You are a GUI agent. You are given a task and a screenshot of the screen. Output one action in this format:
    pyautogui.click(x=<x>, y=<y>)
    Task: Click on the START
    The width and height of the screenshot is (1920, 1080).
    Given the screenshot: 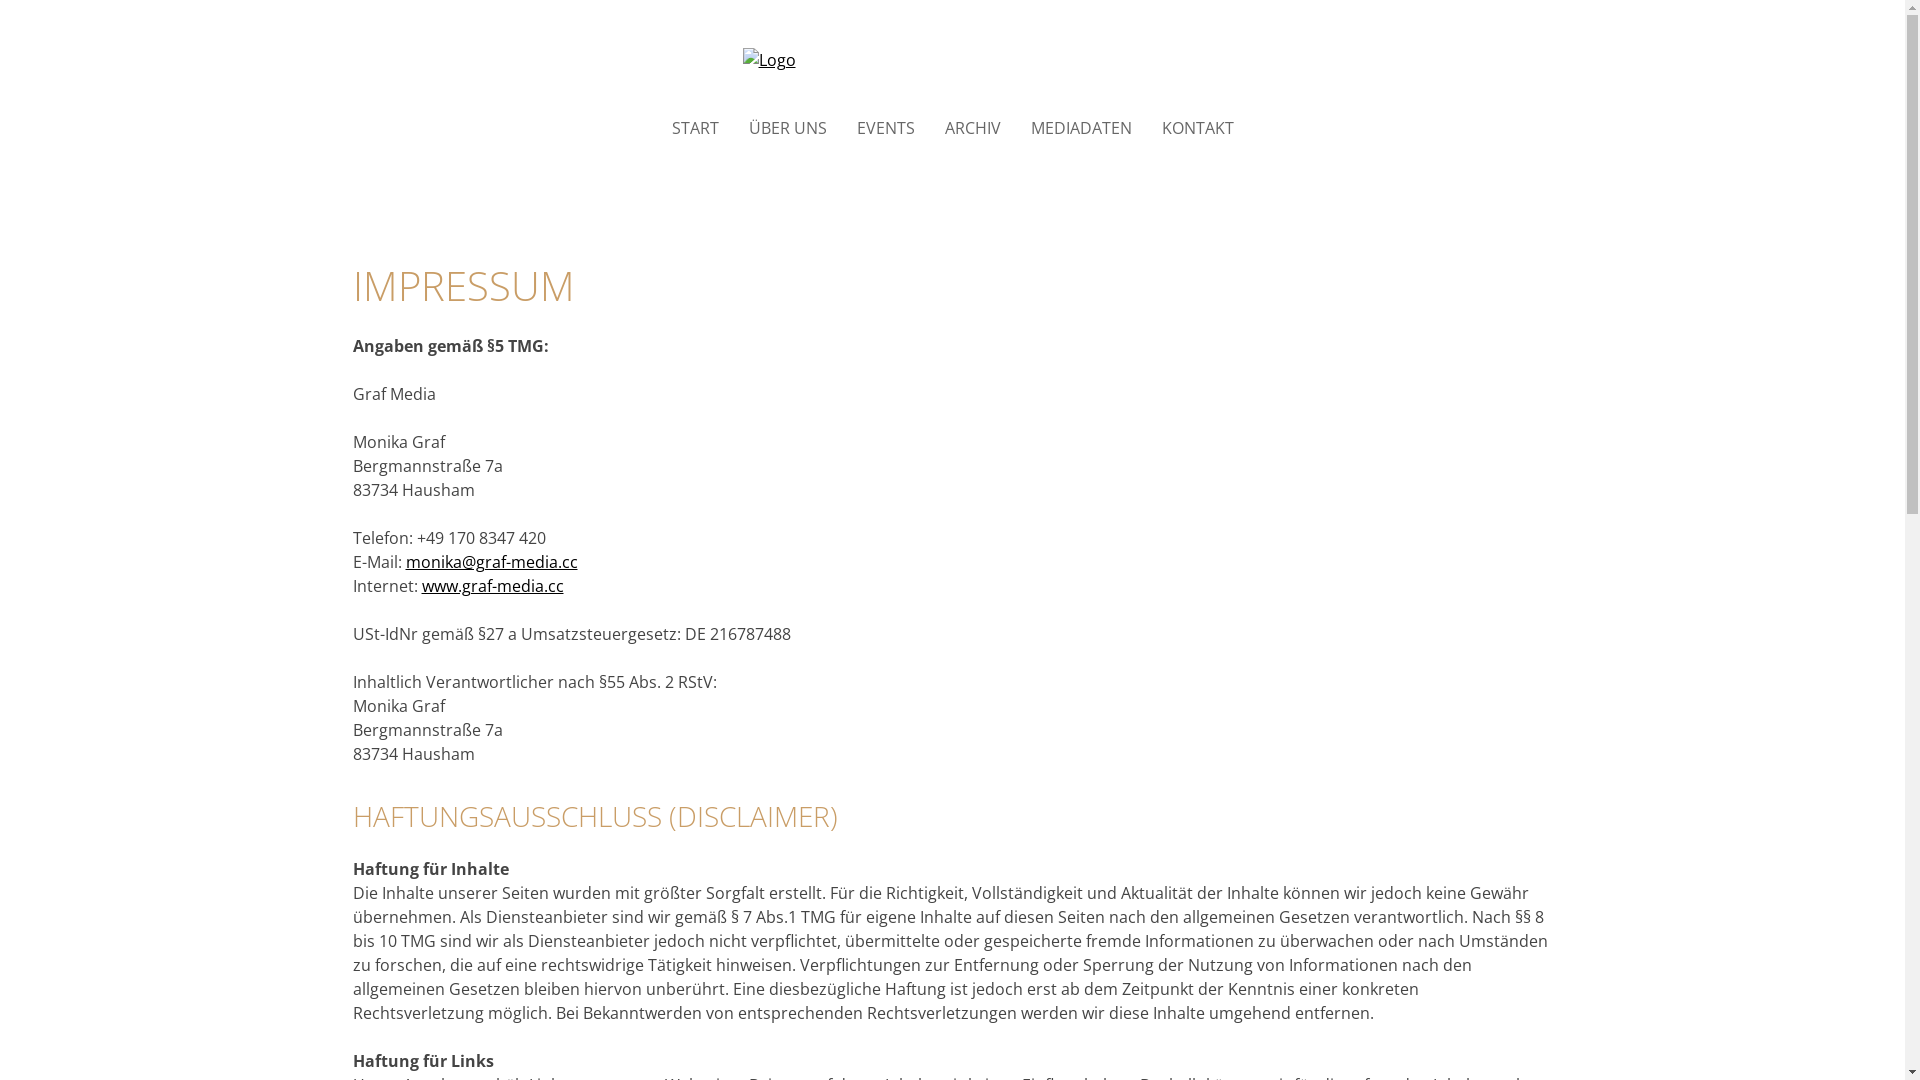 What is the action you would take?
    pyautogui.click(x=696, y=128)
    